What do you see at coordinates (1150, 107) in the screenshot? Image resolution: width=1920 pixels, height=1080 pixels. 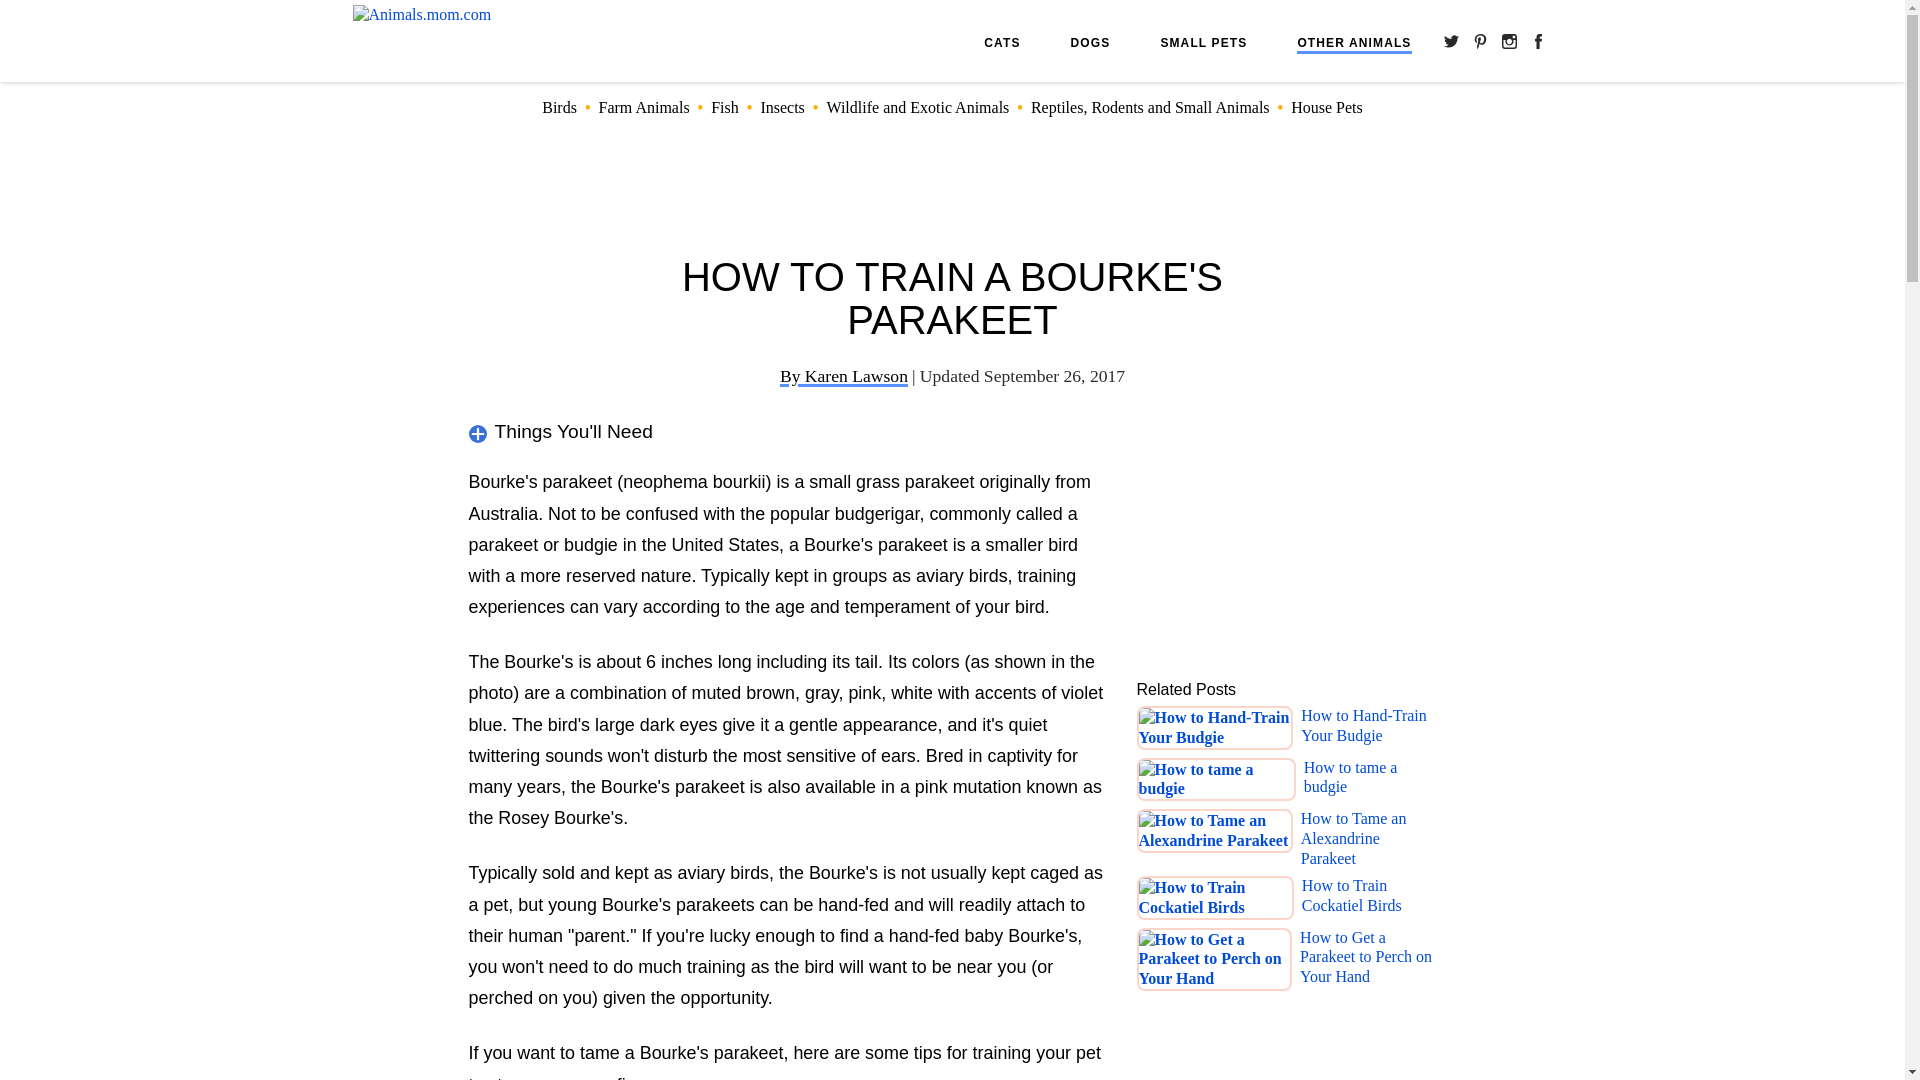 I see `Reptiles, Rodents and Small Animals` at bounding box center [1150, 107].